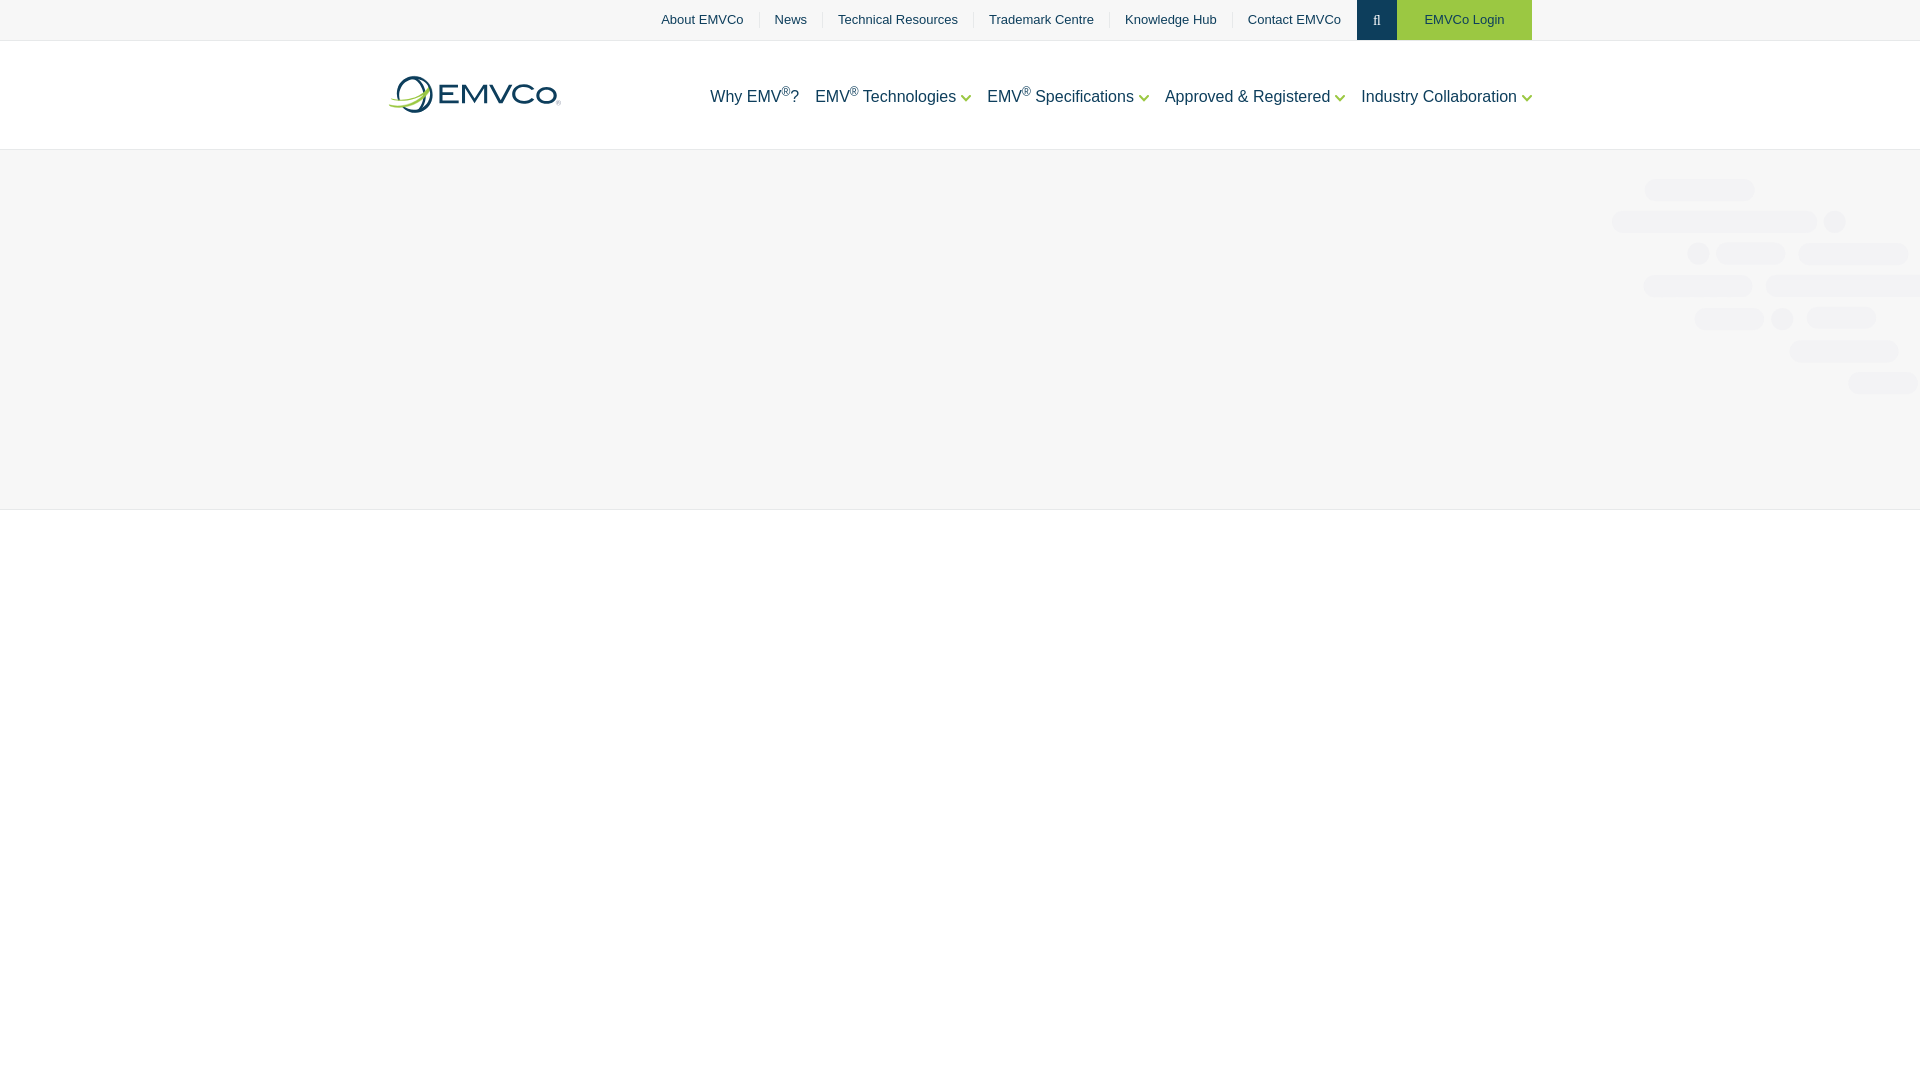  What do you see at coordinates (702, 20) in the screenshot?
I see `About EMVCo` at bounding box center [702, 20].